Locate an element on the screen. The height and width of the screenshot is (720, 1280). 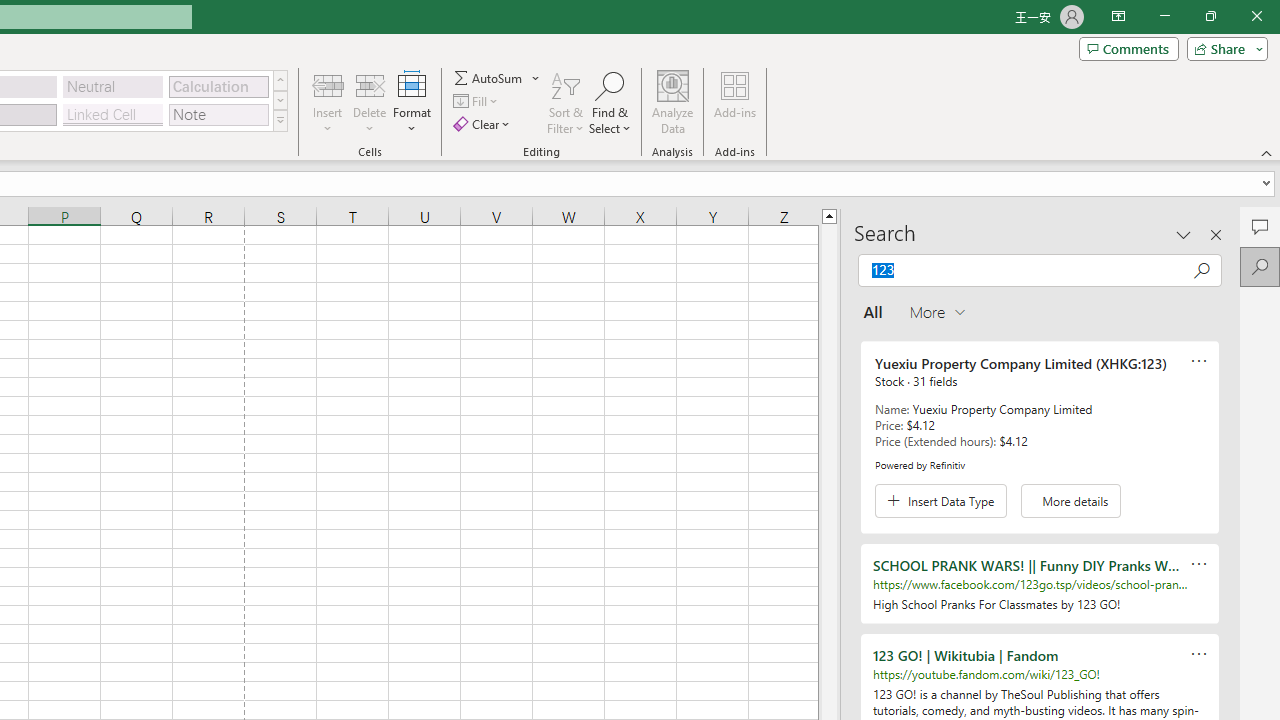
Linked Cell is located at coordinates (113, 114).